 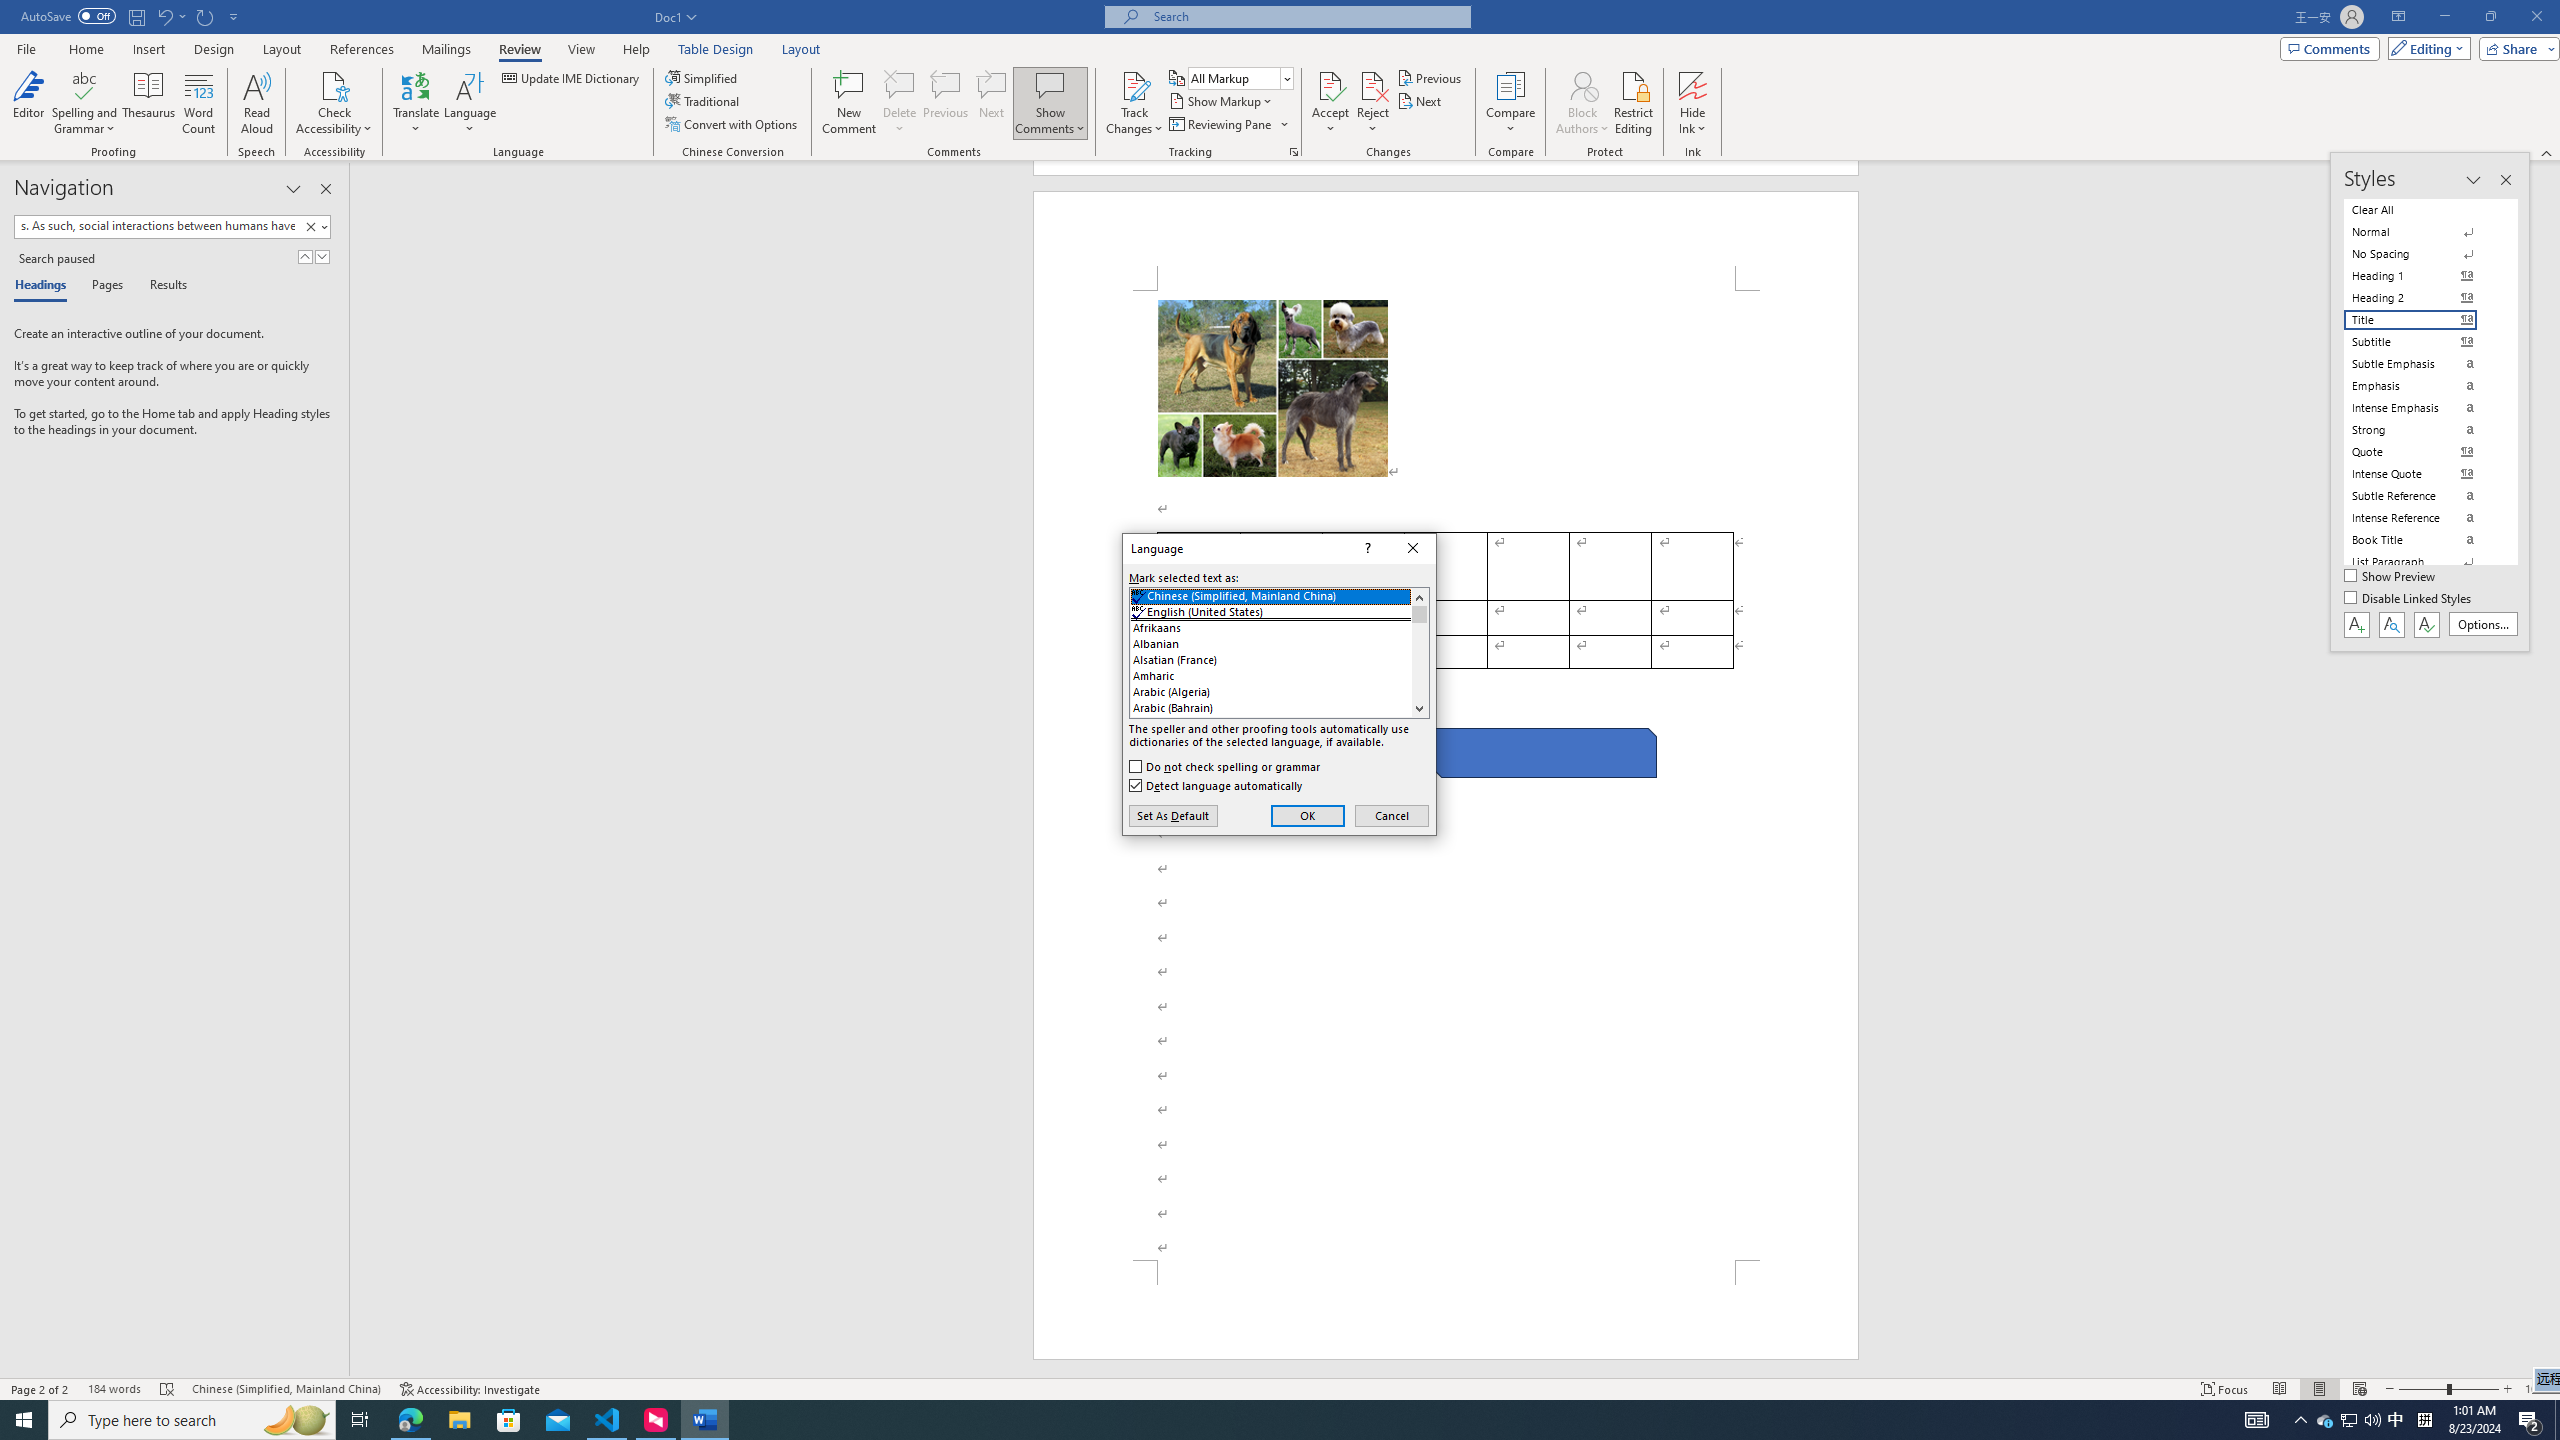 I want to click on List Paragraph, so click(x=2422, y=562).